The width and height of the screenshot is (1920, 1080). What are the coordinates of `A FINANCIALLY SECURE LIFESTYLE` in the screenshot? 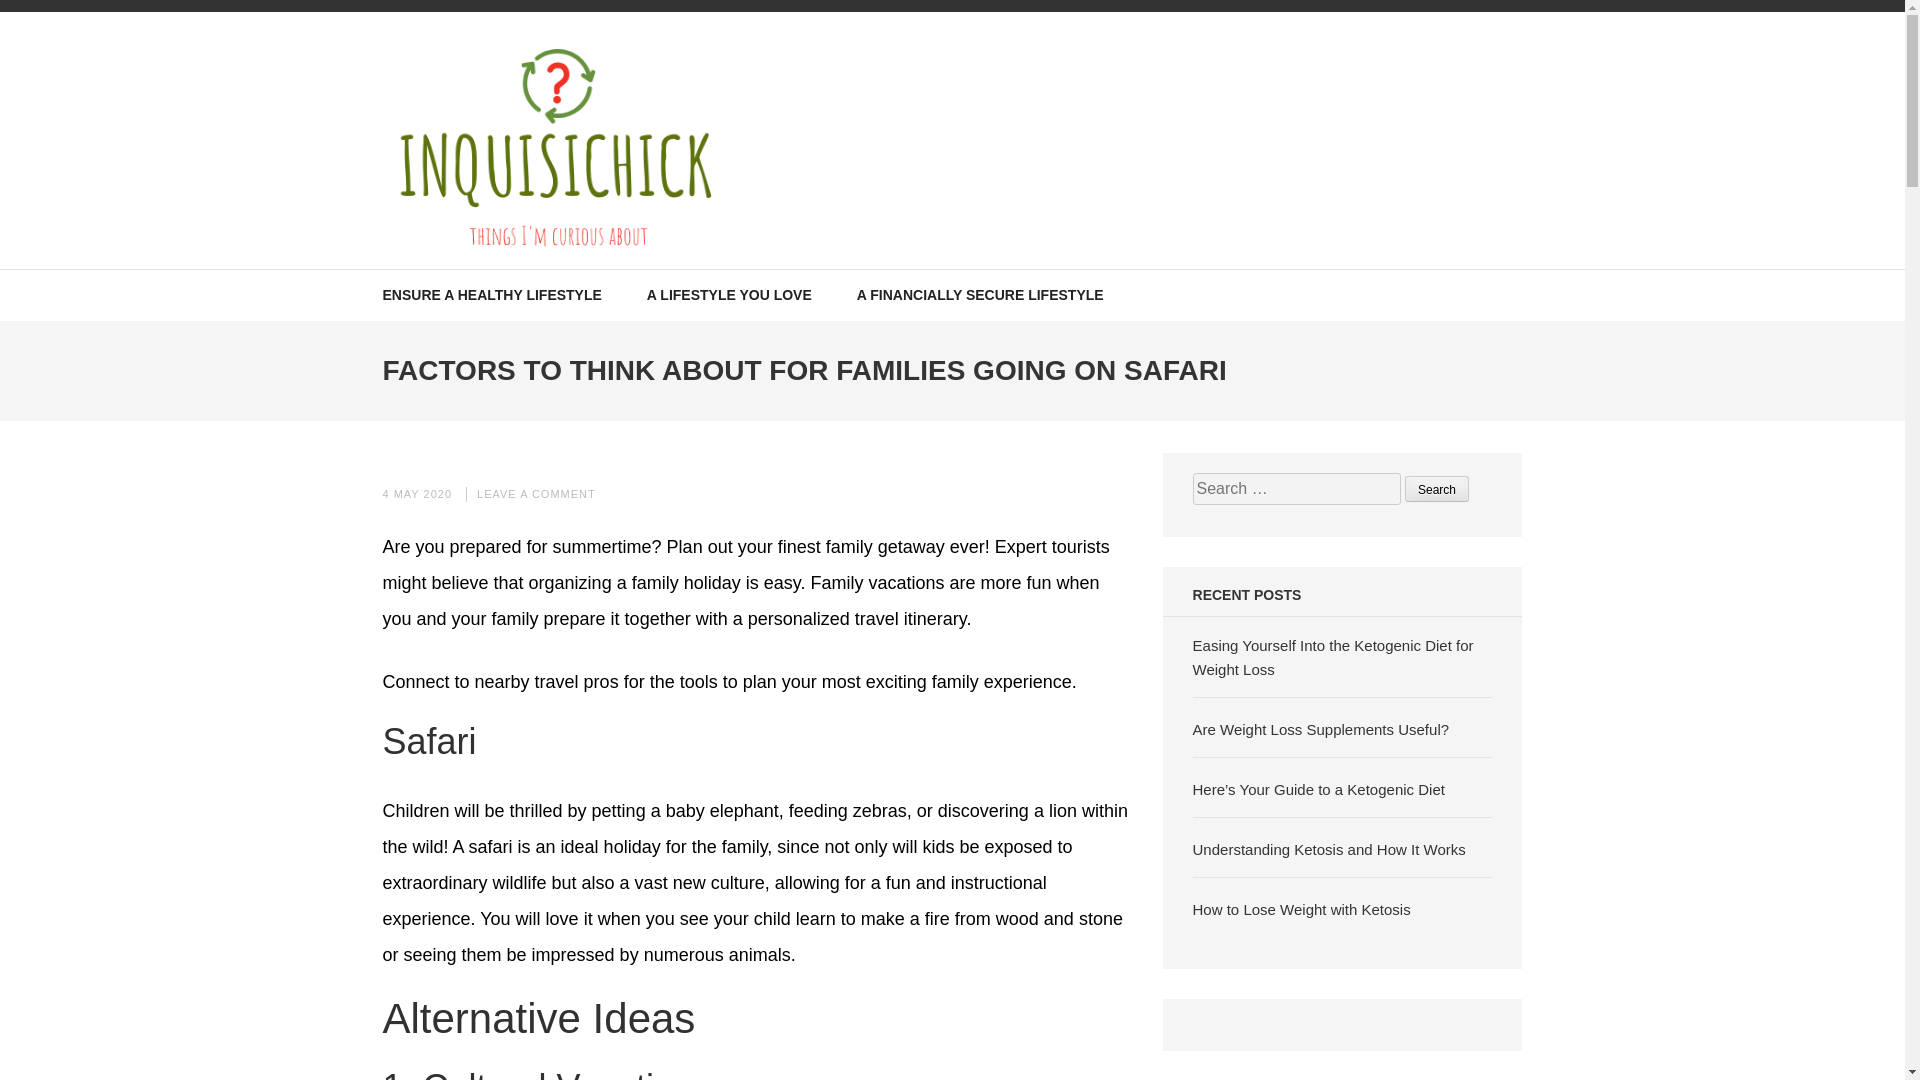 It's located at (980, 295).